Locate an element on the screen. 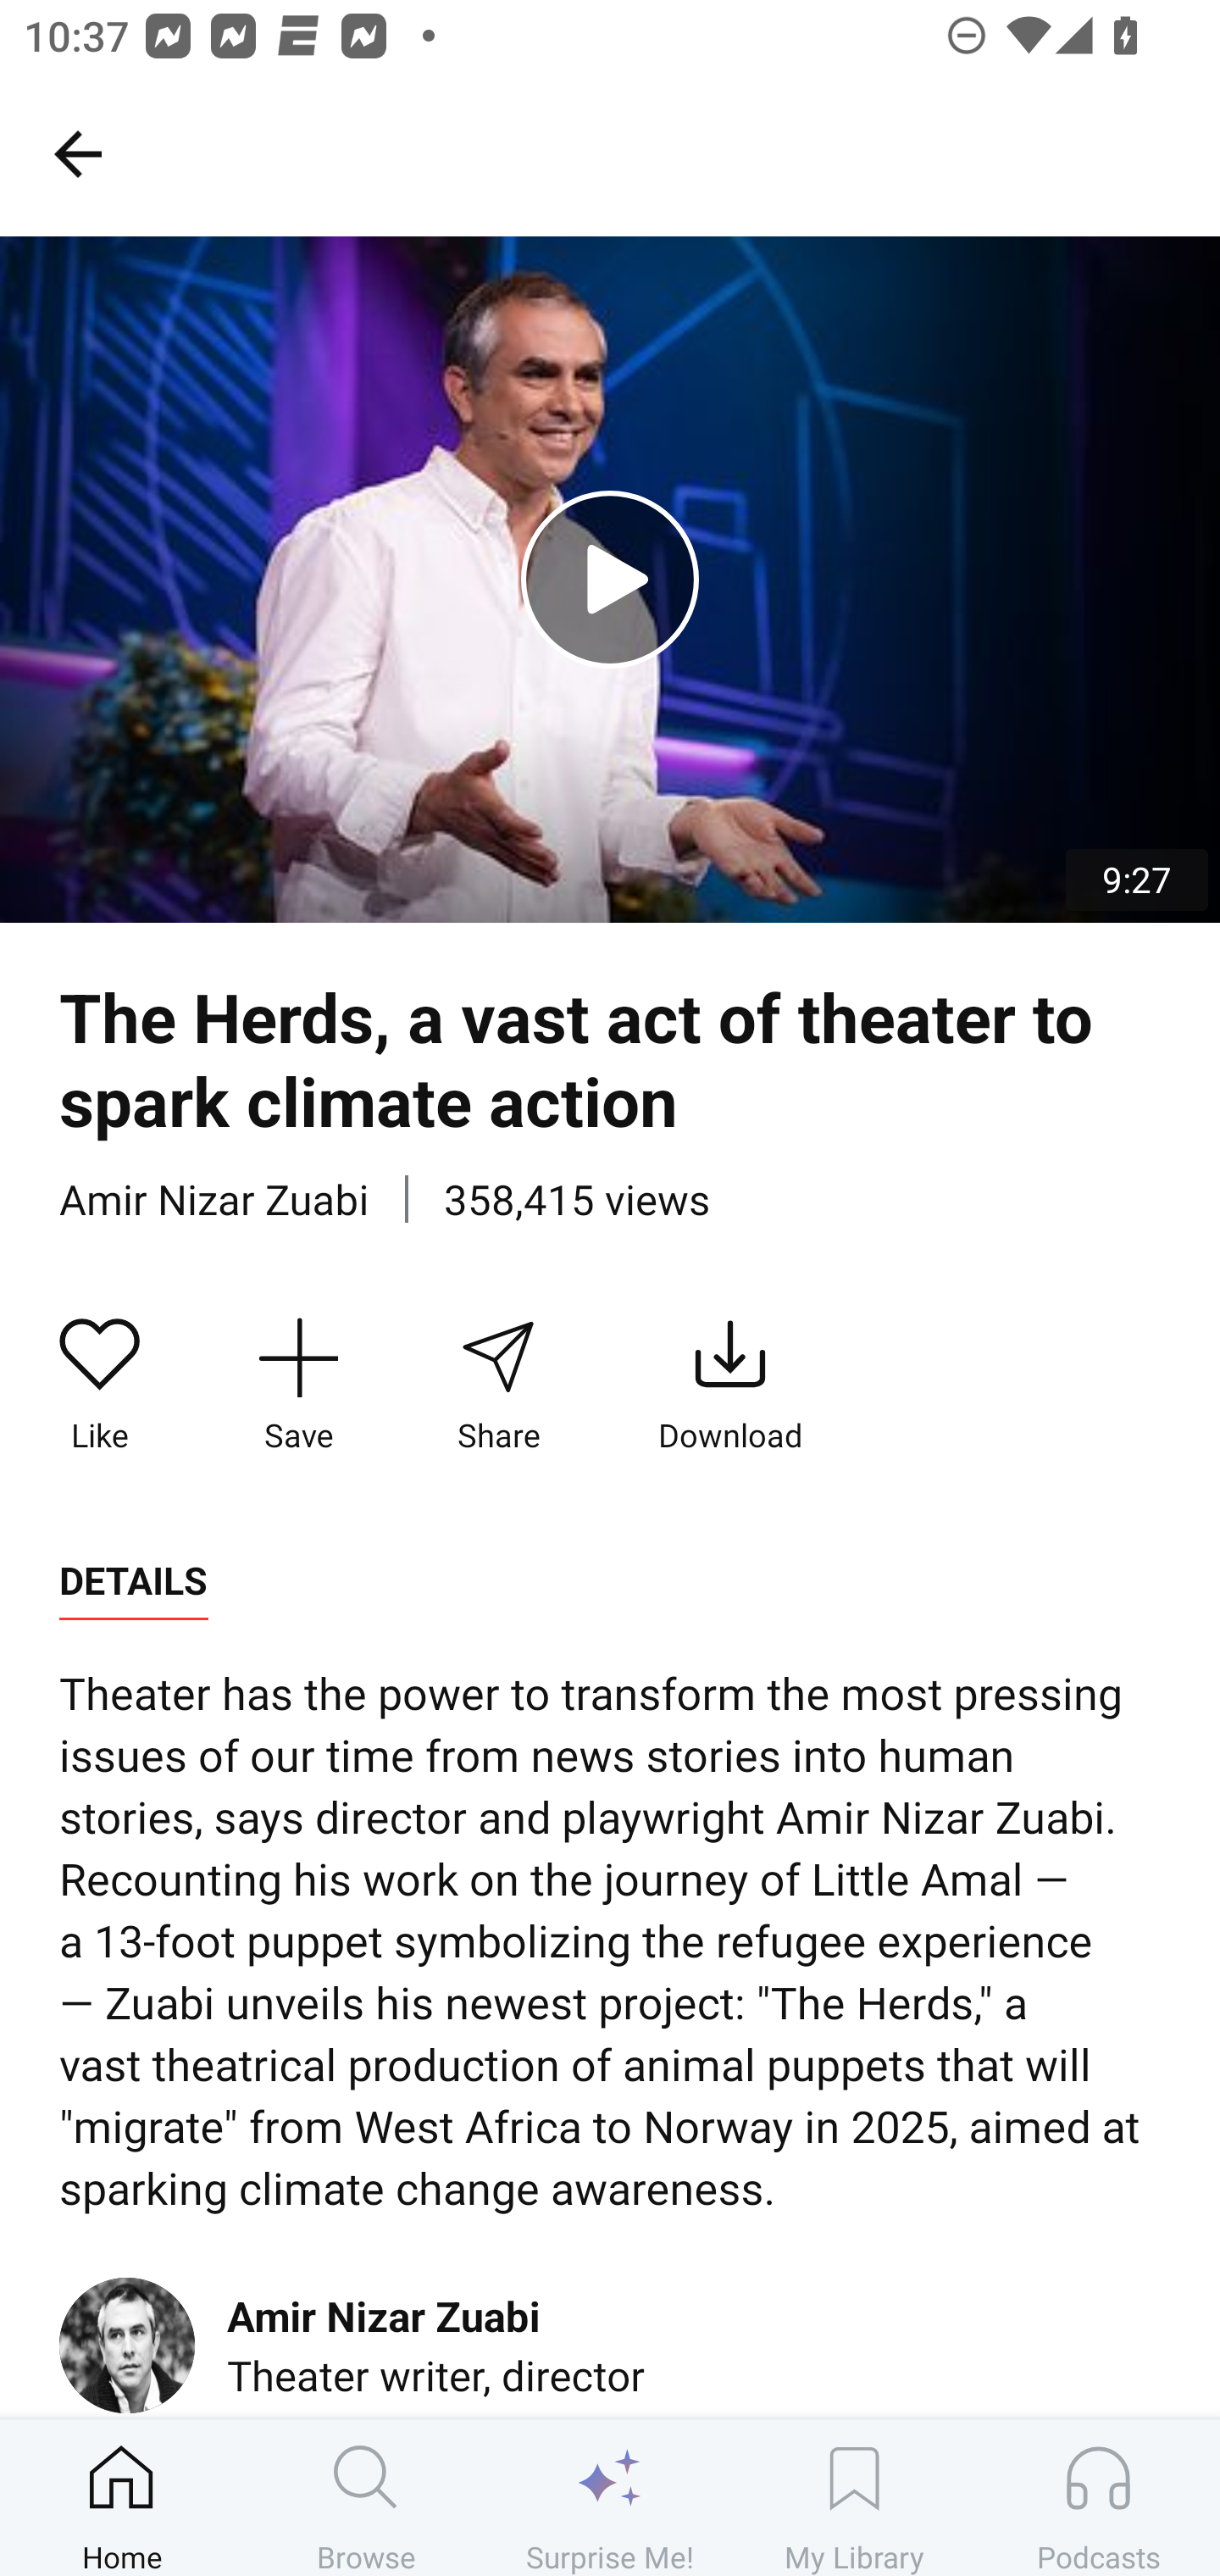 This screenshot has height=2576, width=1220. Like is located at coordinates (100, 1385).